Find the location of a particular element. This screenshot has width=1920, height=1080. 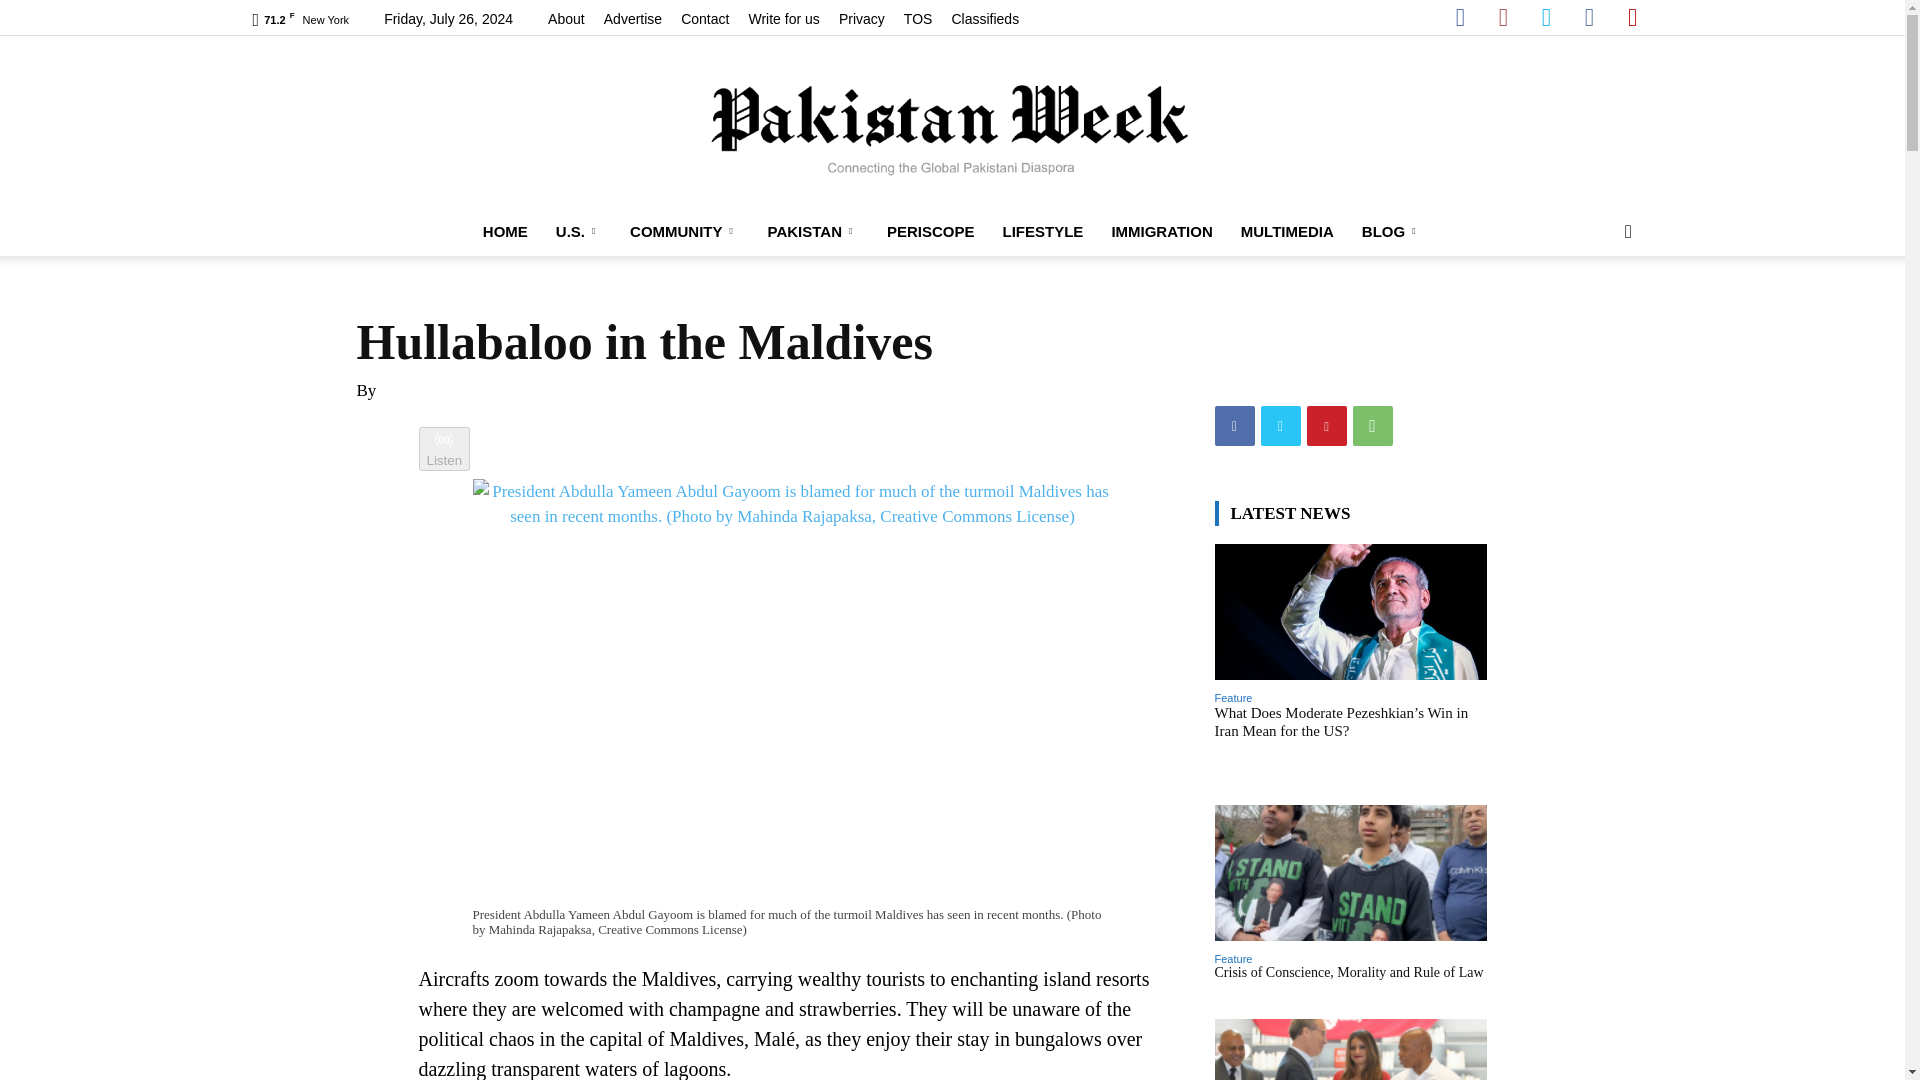

About is located at coordinates (566, 18).